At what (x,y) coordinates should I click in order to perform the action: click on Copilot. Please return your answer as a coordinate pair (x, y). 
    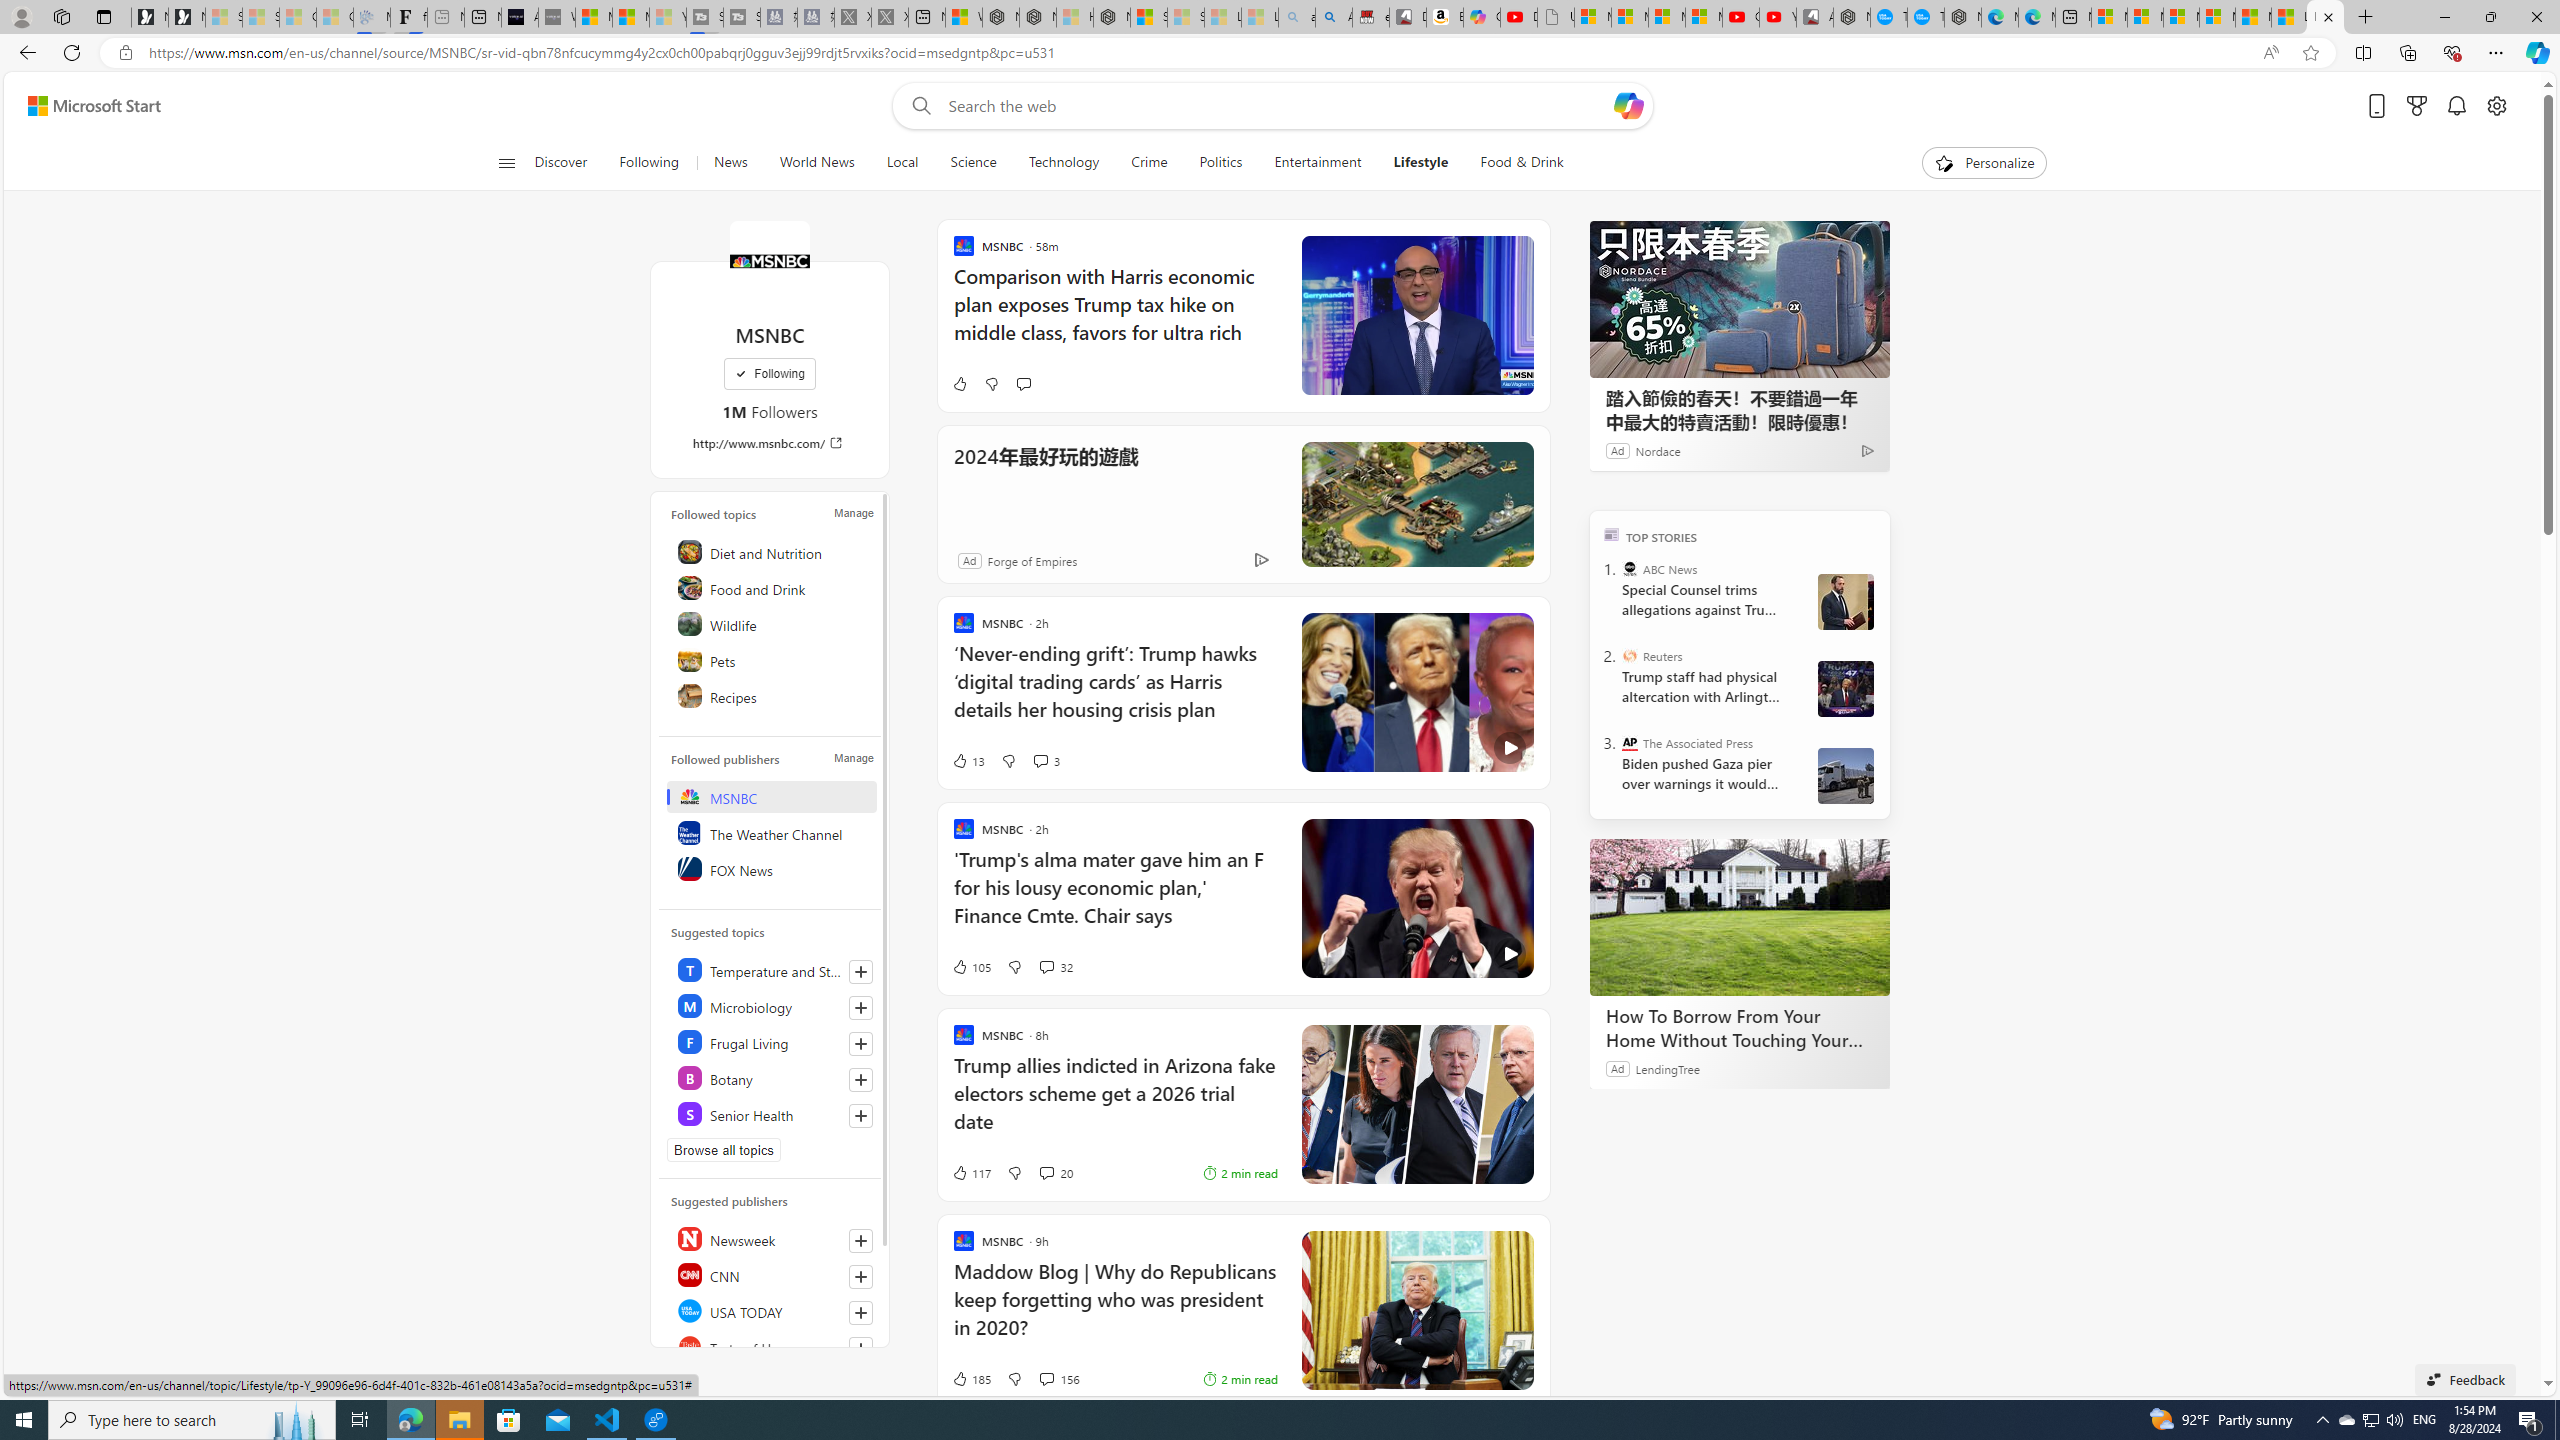
    Looking at the image, I should click on (1480, 17).